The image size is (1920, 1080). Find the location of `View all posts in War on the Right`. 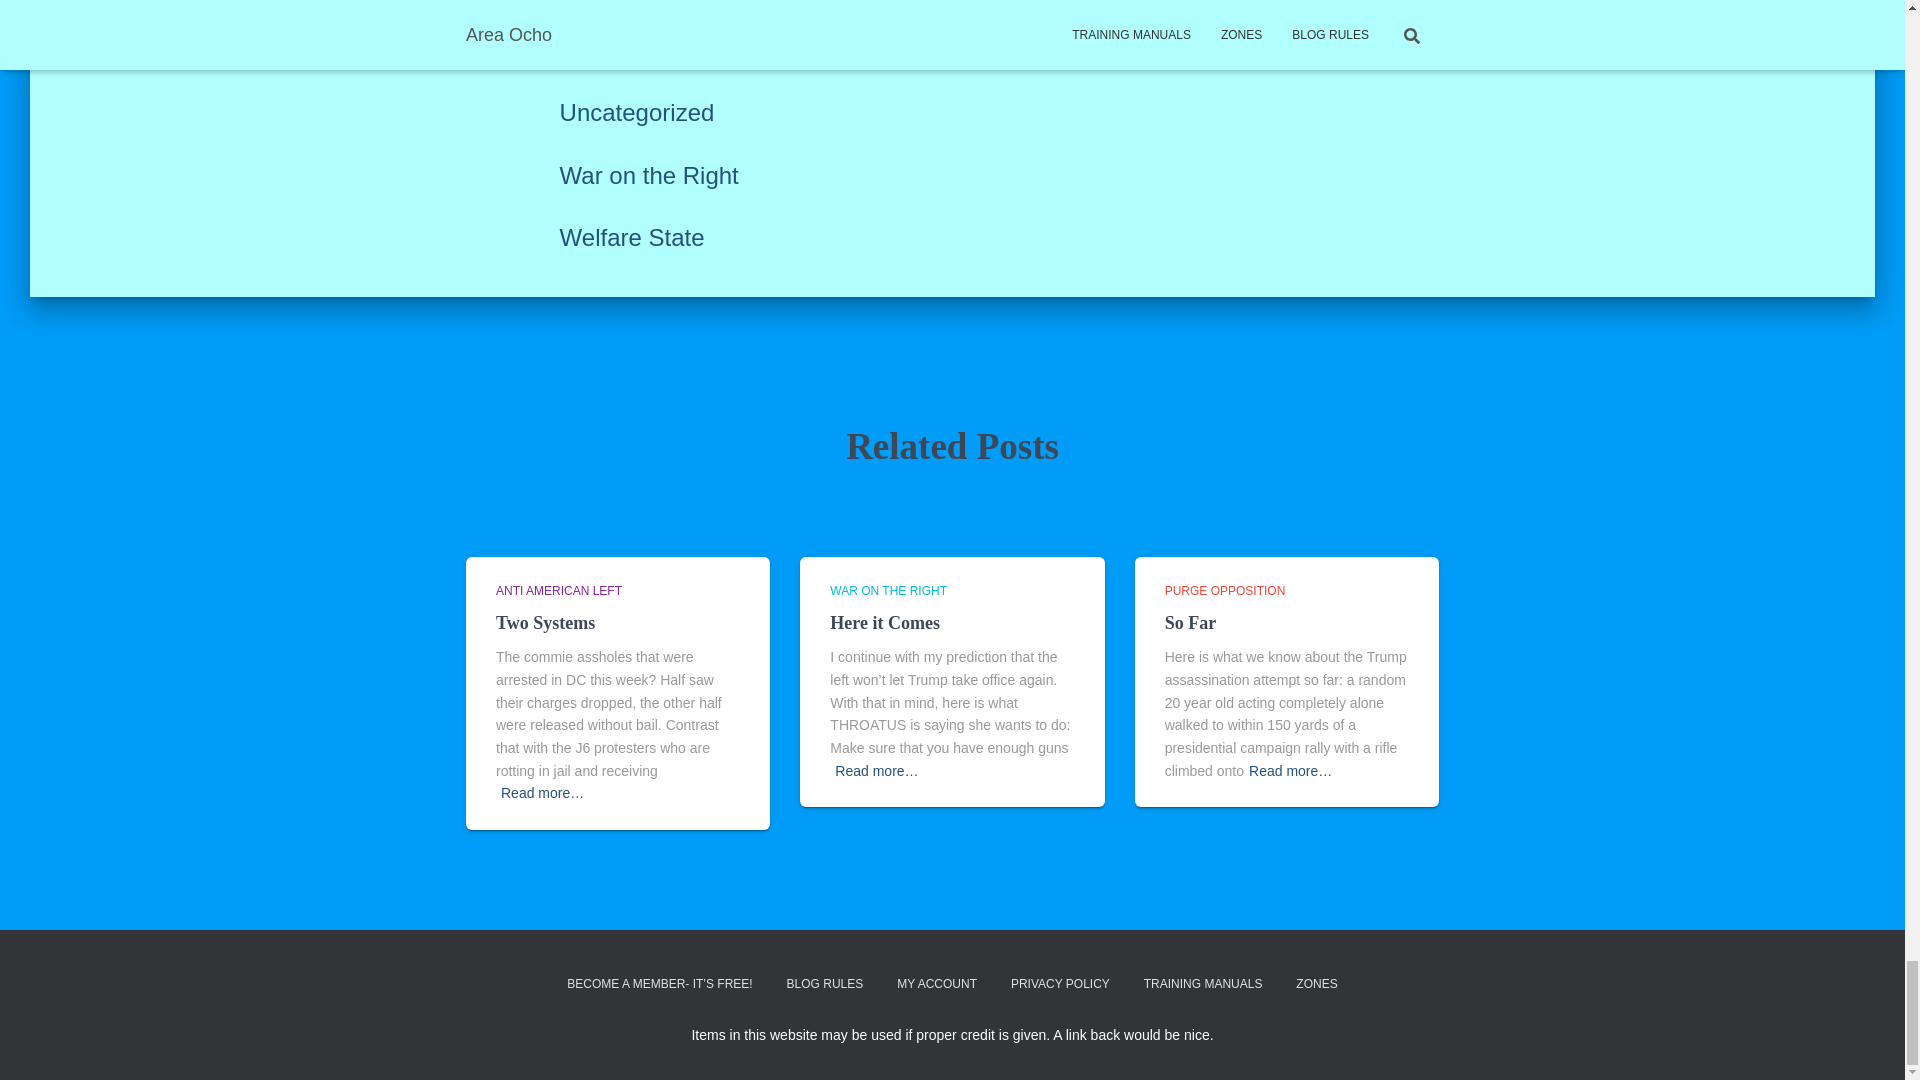

View all posts in War on the Right is located at coordinates (888, 591).